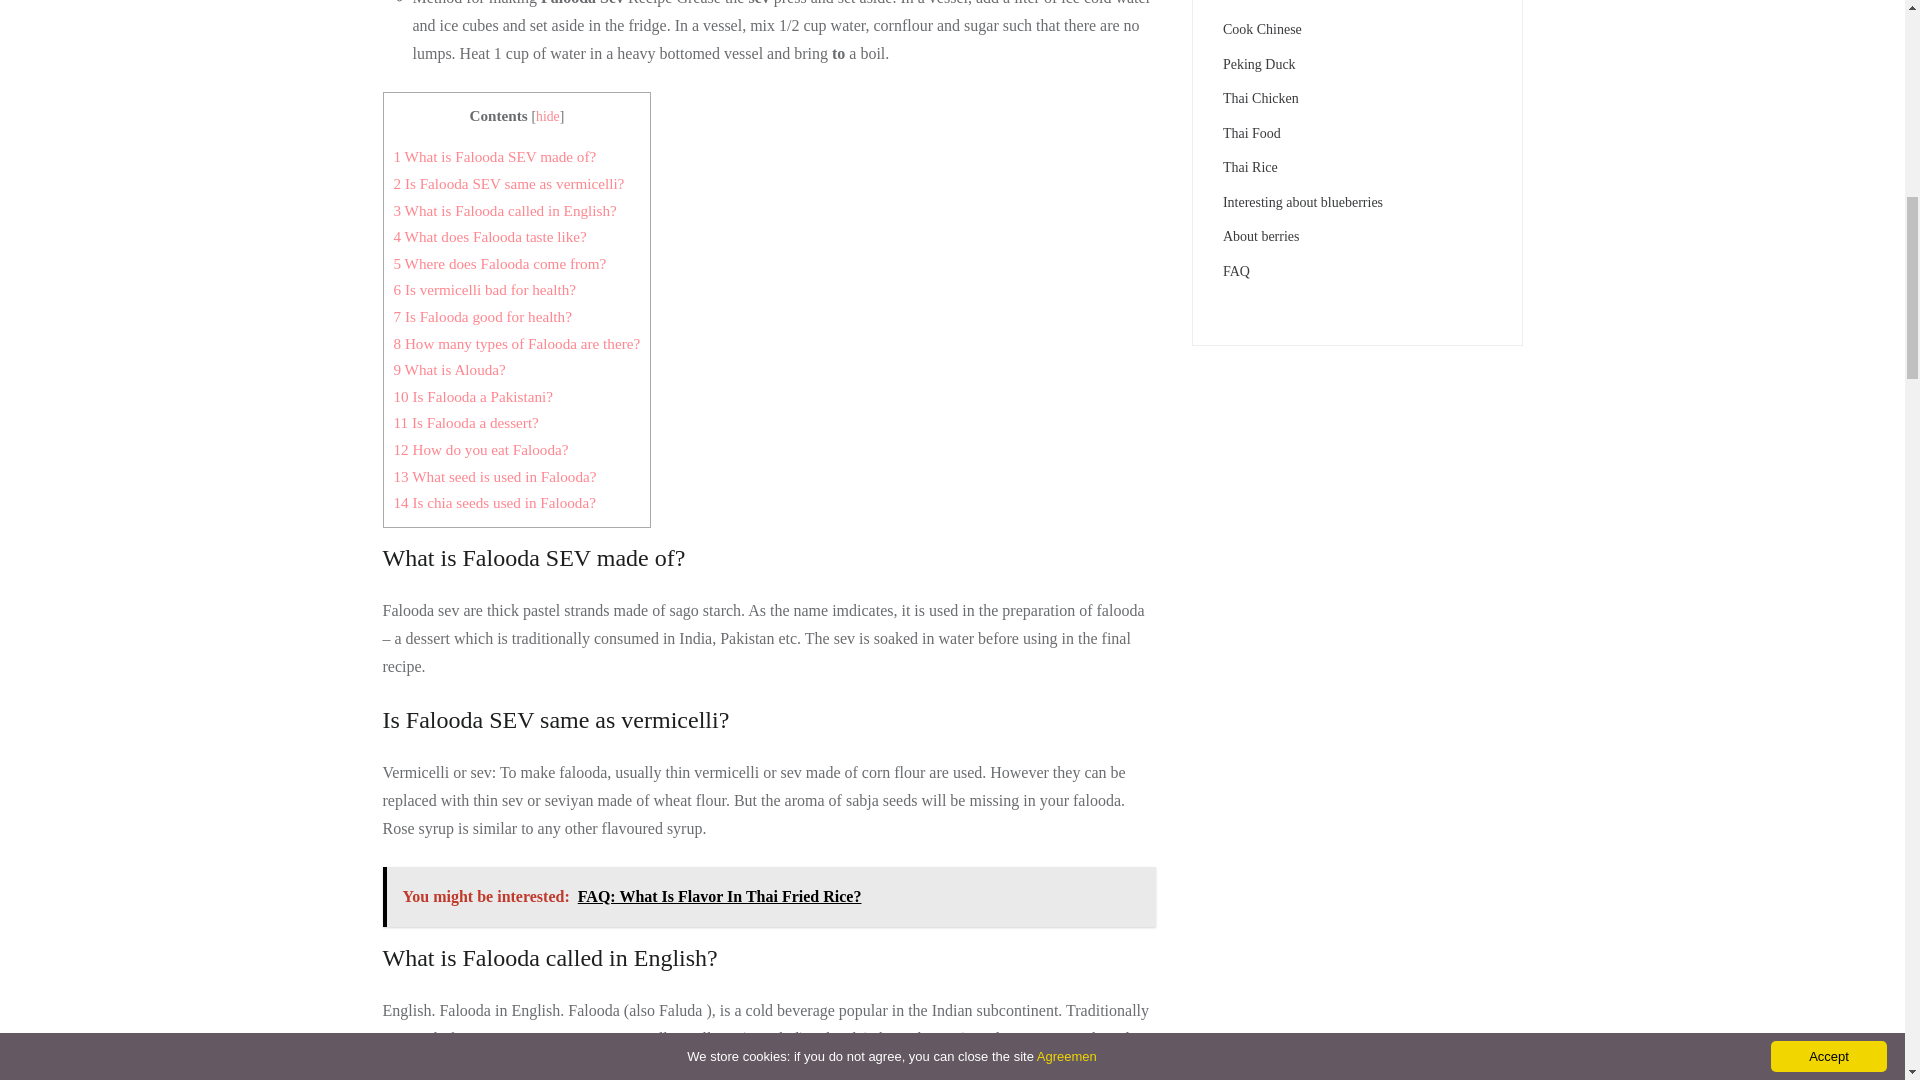 The image size is (1920, 1080). Describe the element at coordinates (485, 289) in the screenshot. I see `6 Is vermicelli bad for health?` at that location.